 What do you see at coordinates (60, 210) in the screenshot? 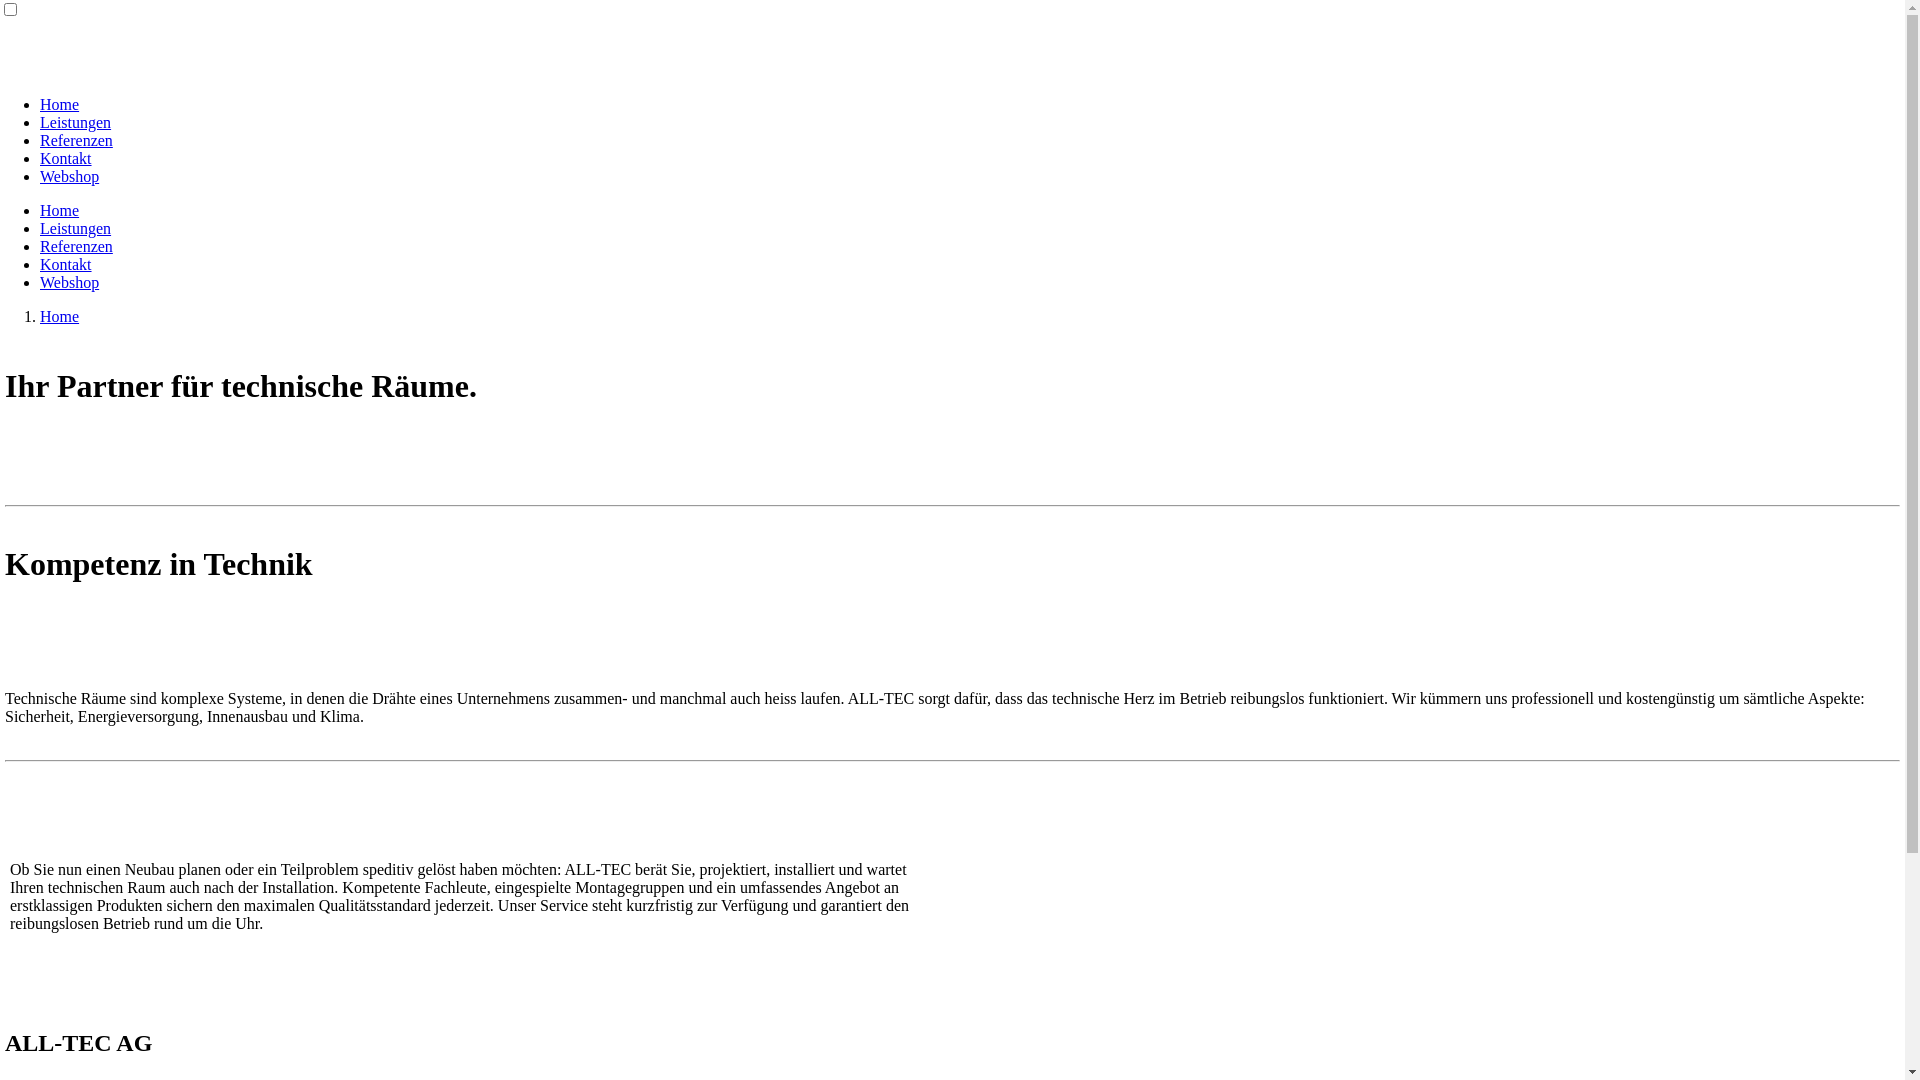
I see `Home` at bounding box center [60, 210].